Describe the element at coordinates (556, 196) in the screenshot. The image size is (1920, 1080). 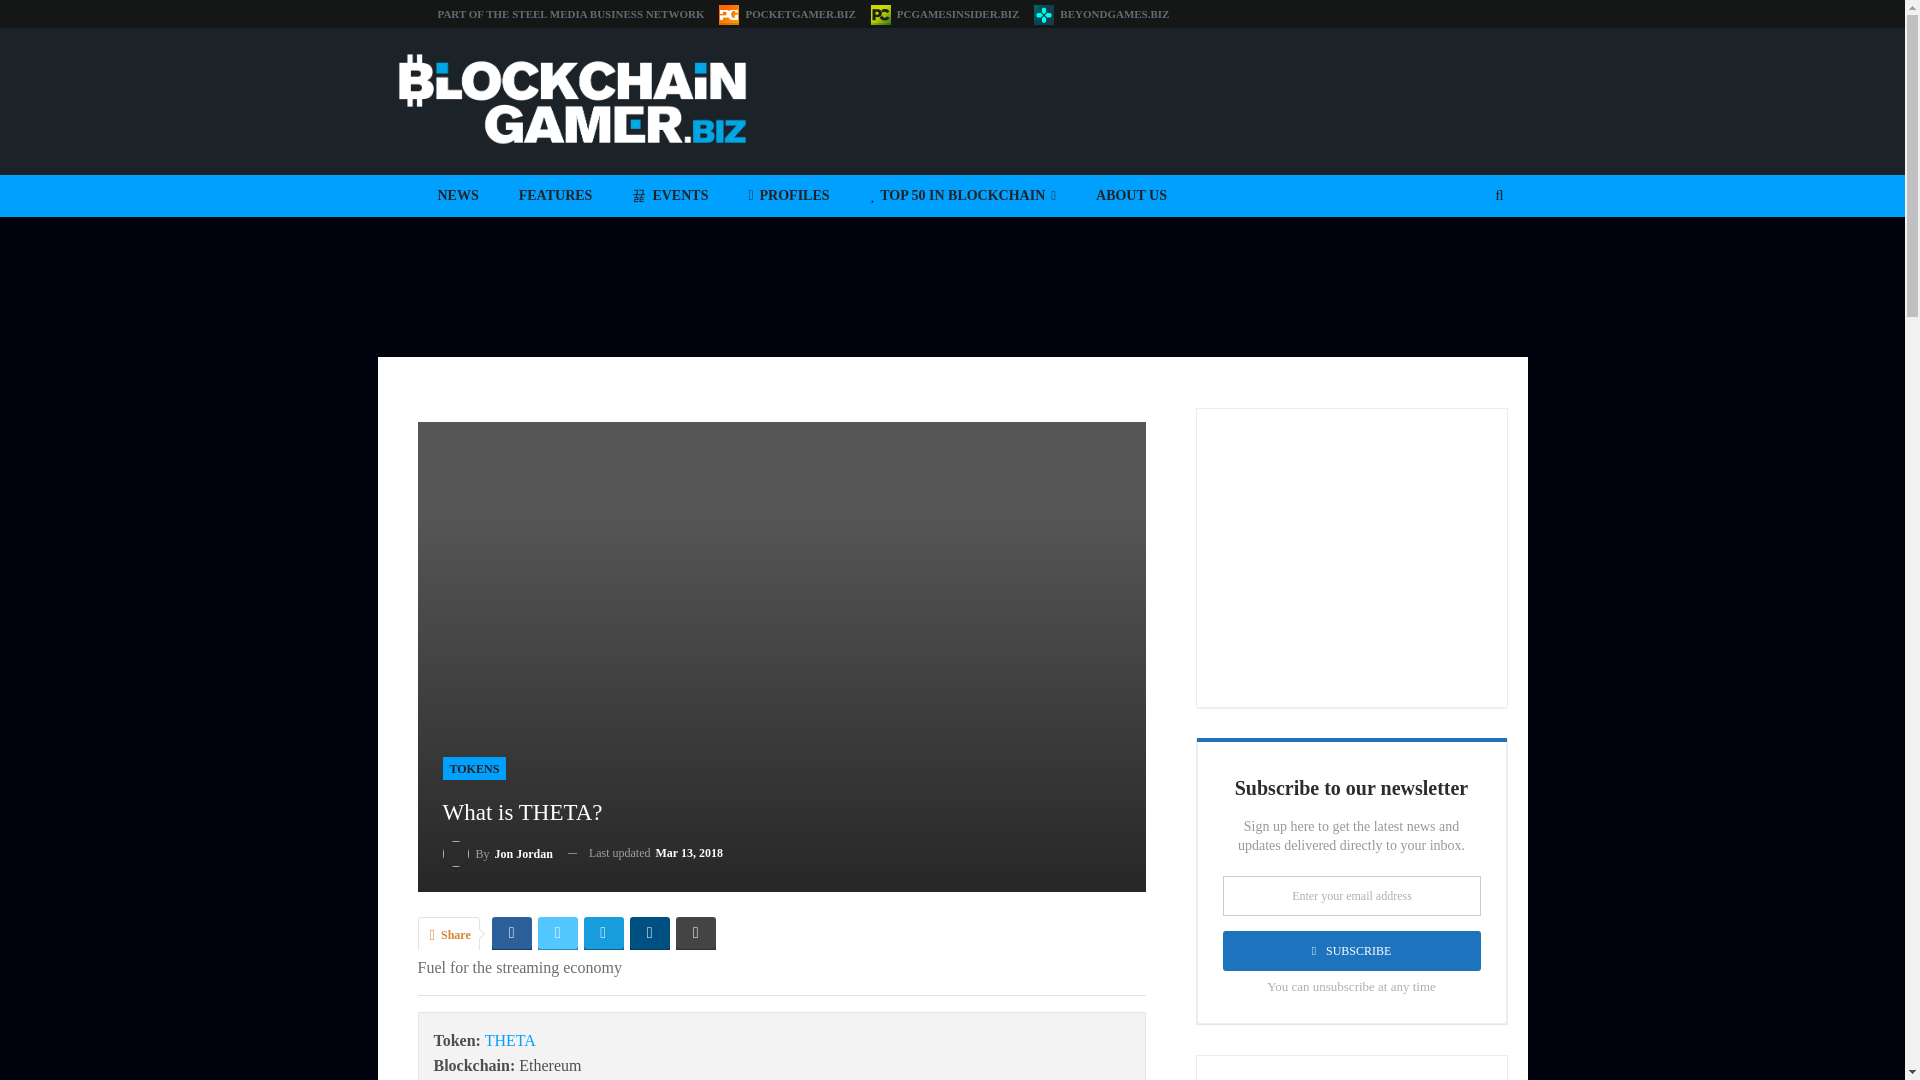
I see `FEATURES` at that location.